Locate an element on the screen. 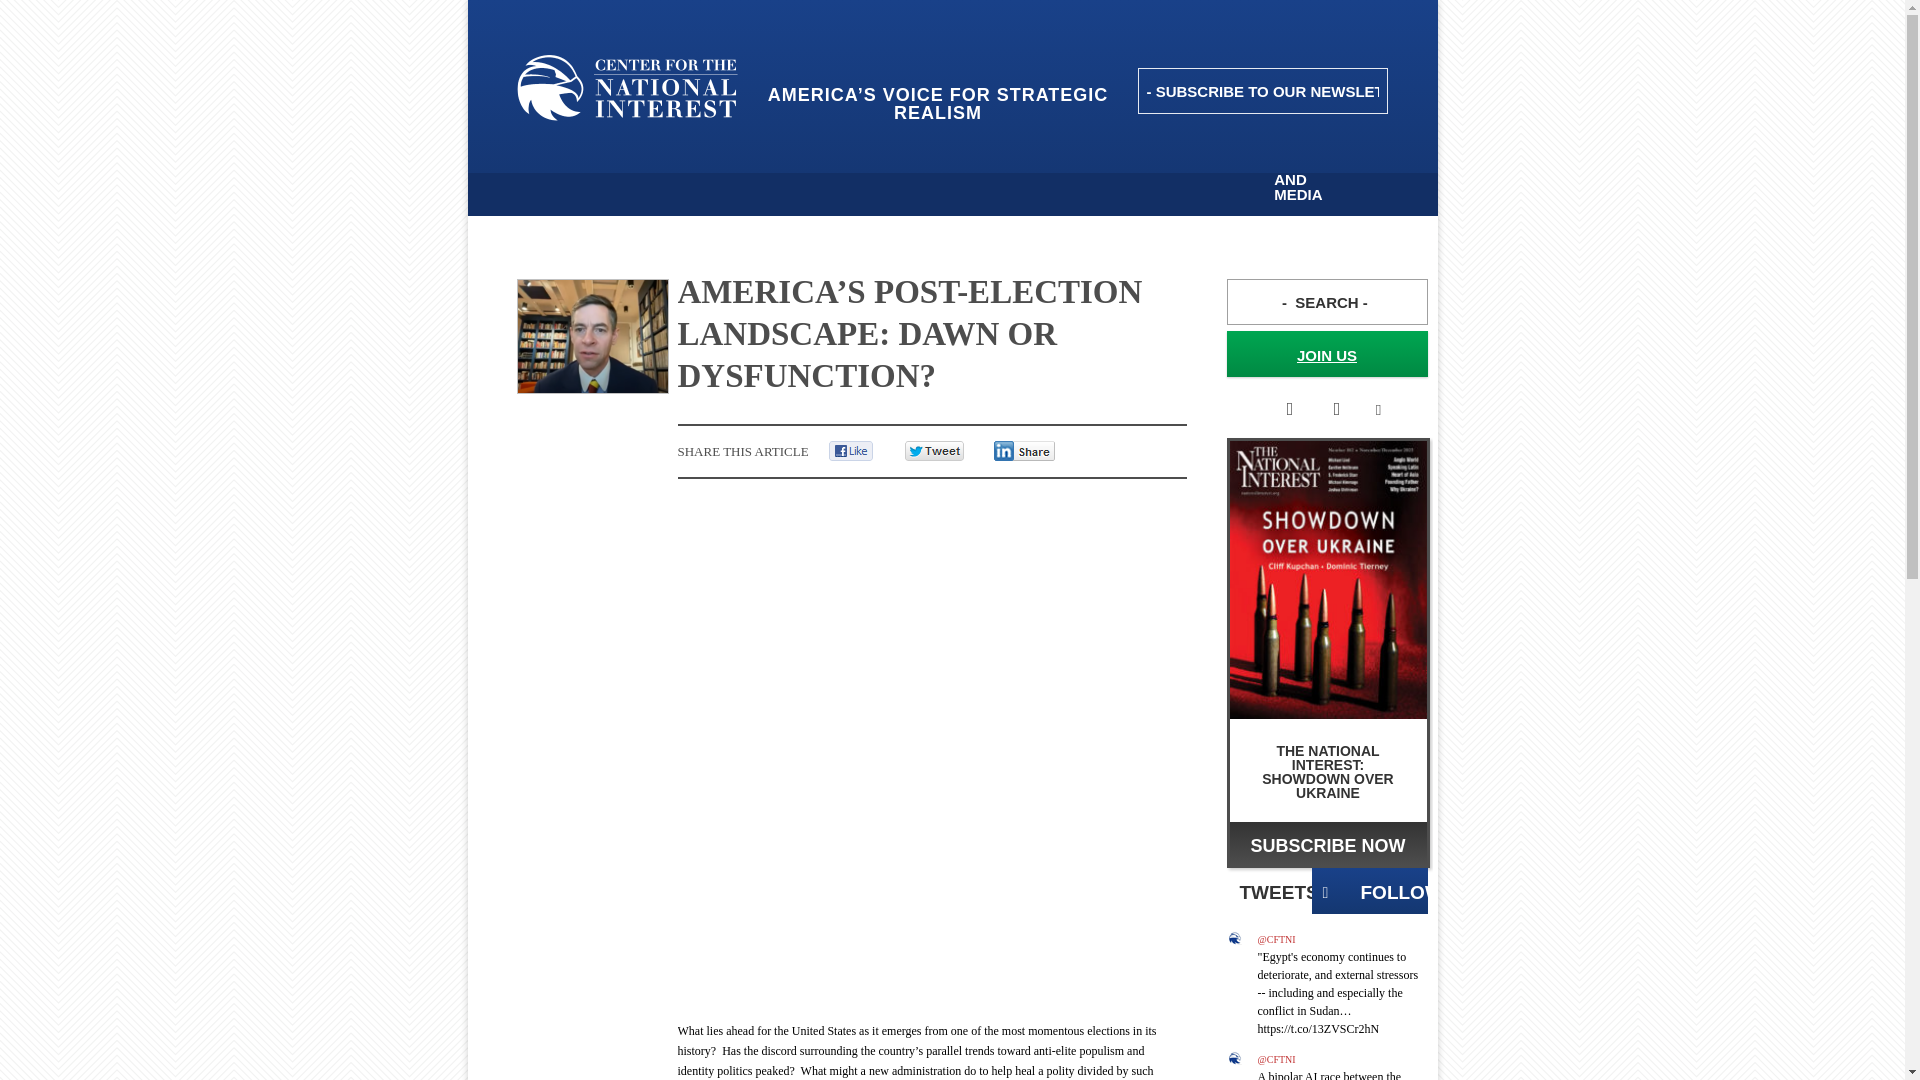 The width and height of the screenshot is (1920, 1080). JOIN US is located at coordinates (1326, 353).